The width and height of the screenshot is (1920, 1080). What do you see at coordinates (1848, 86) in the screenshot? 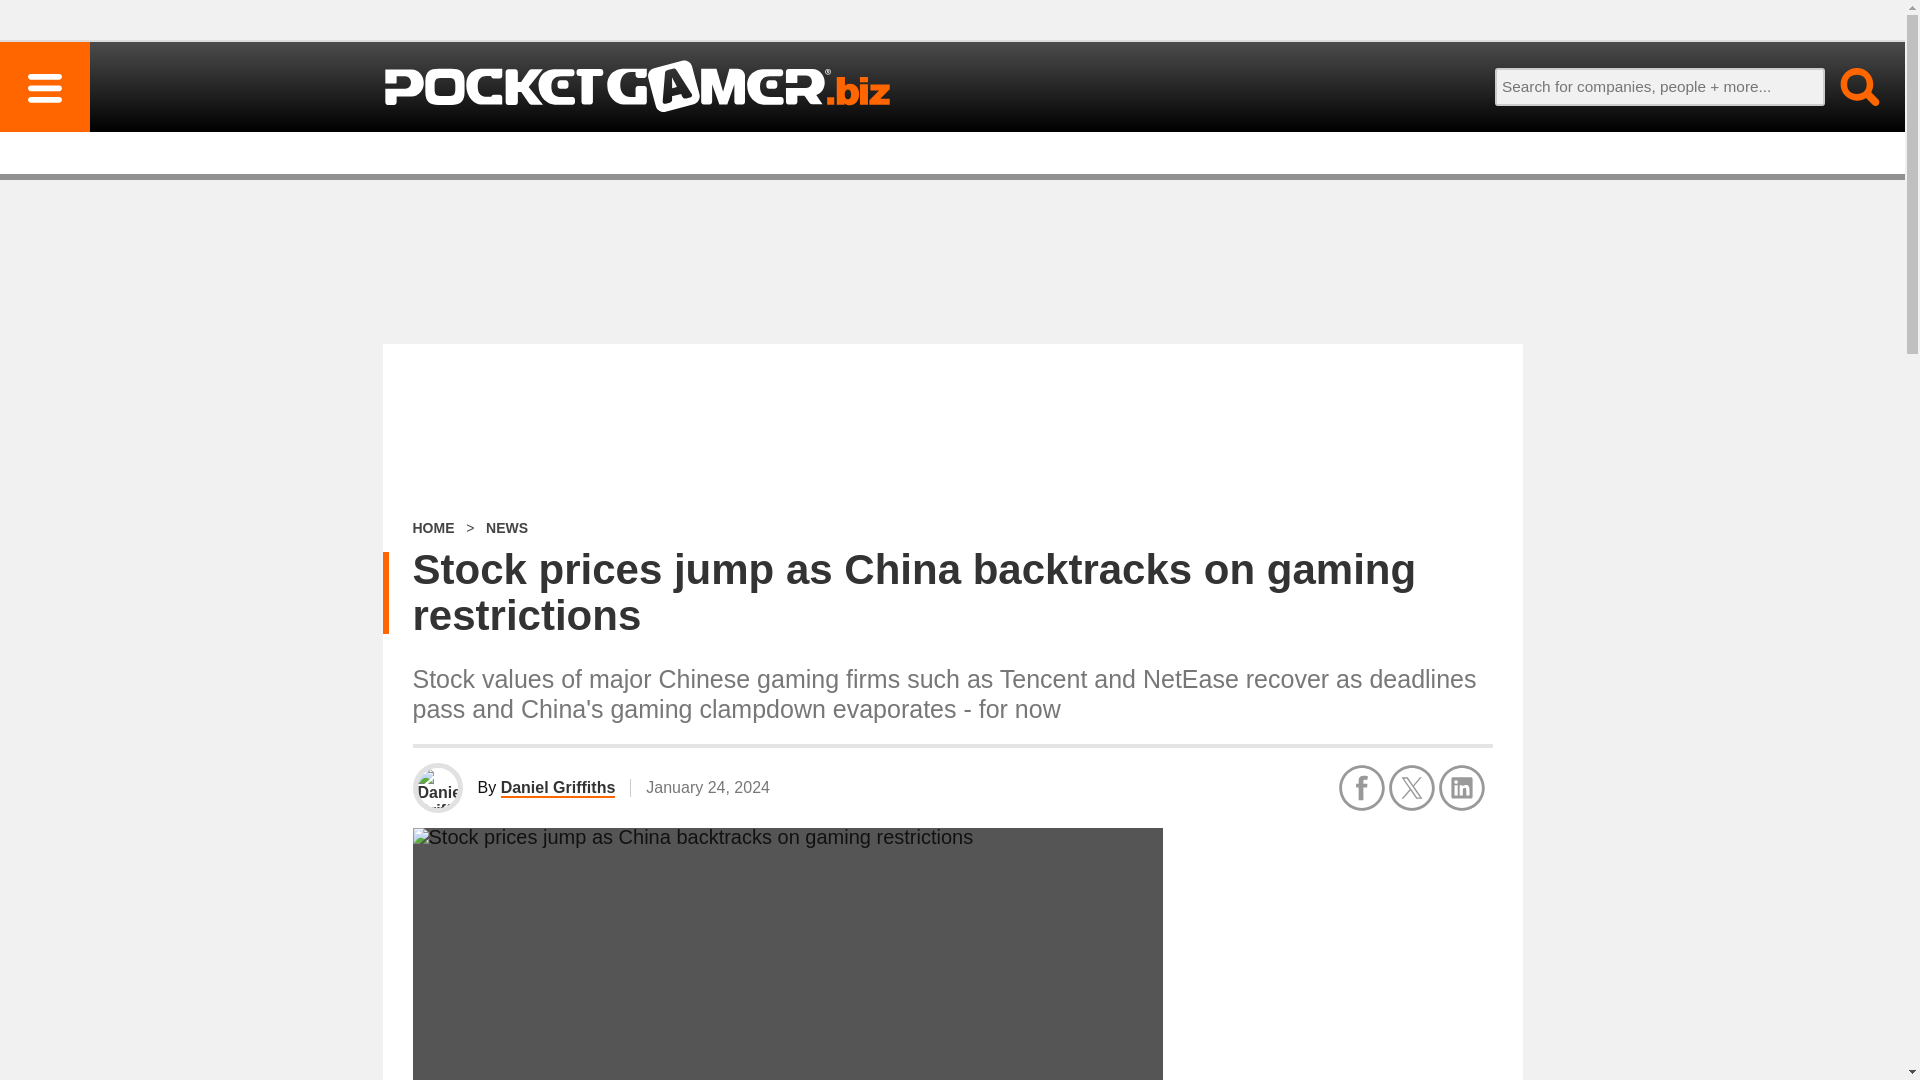
I see `Go` at bounding box center [1848, 86].